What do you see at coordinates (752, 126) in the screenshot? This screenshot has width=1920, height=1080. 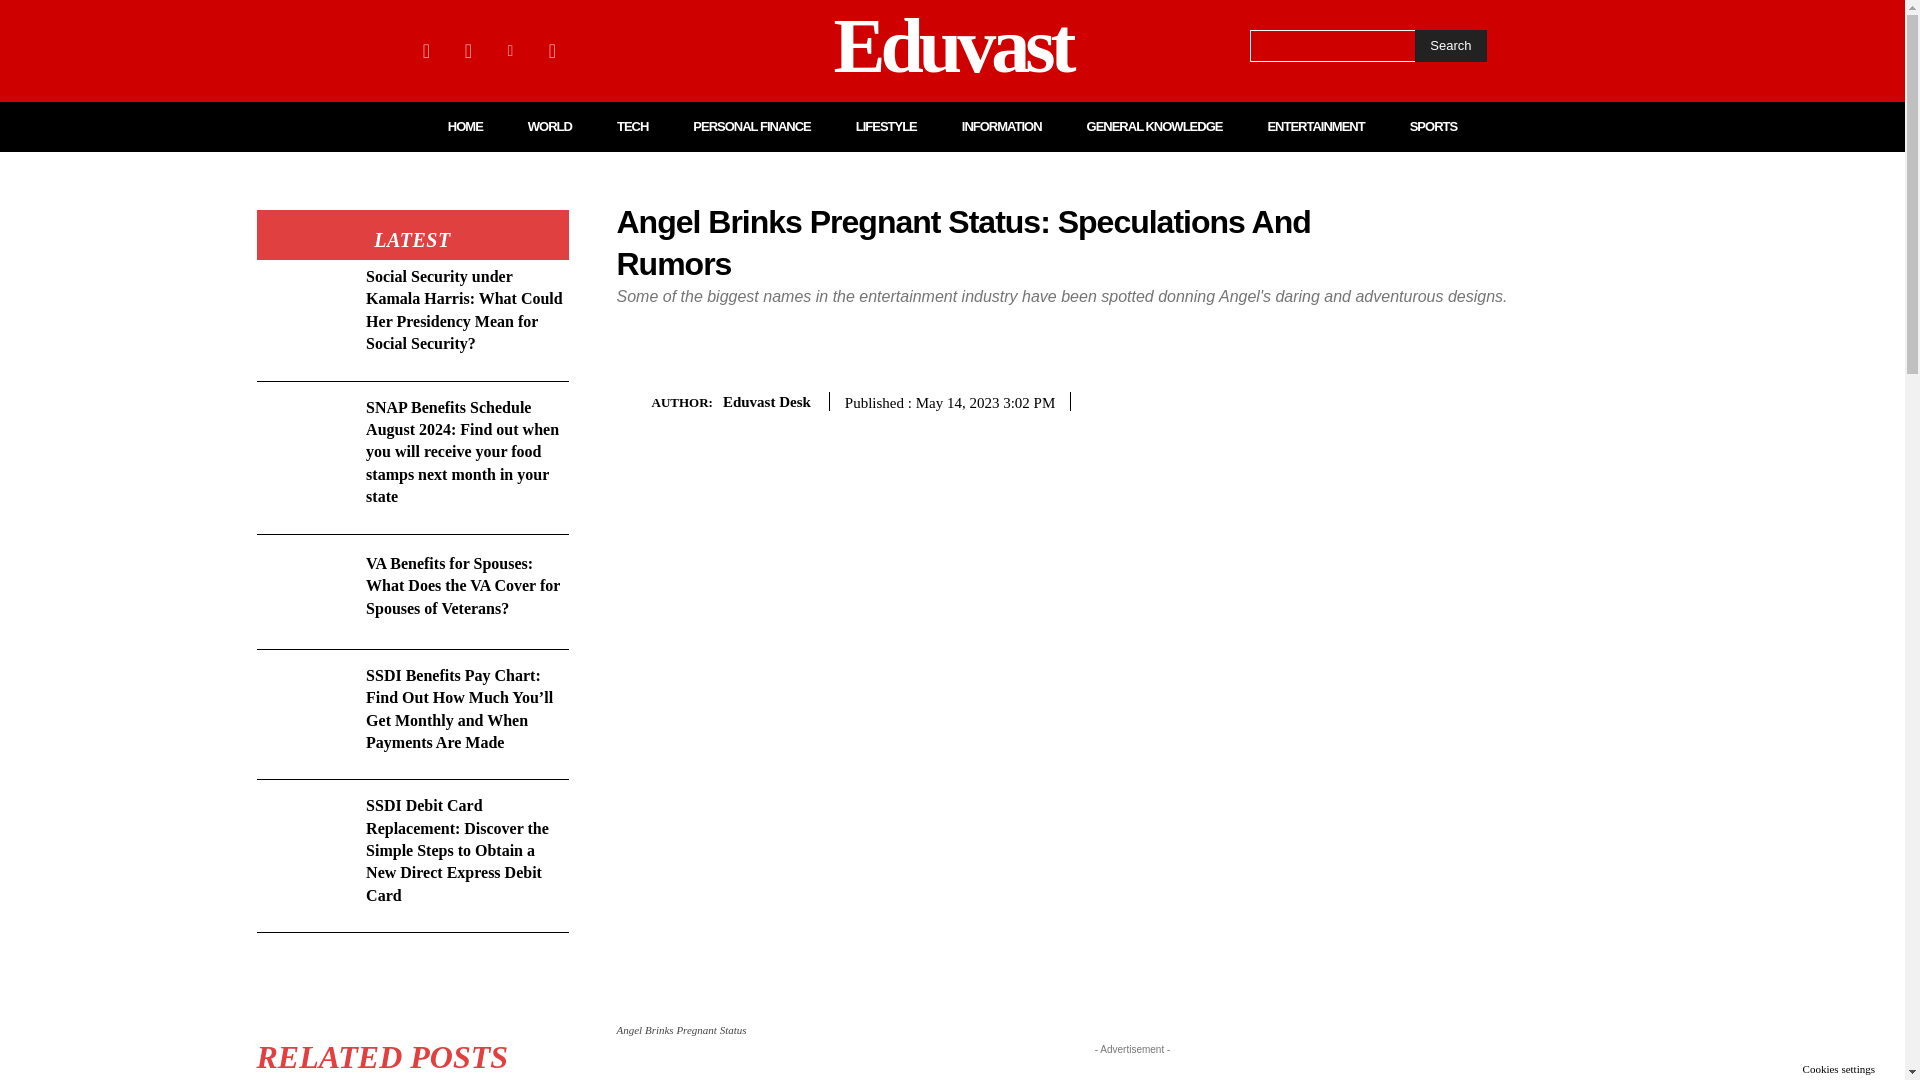 I see `PERSONAL FINANCE` at bounding box center [752, 126].